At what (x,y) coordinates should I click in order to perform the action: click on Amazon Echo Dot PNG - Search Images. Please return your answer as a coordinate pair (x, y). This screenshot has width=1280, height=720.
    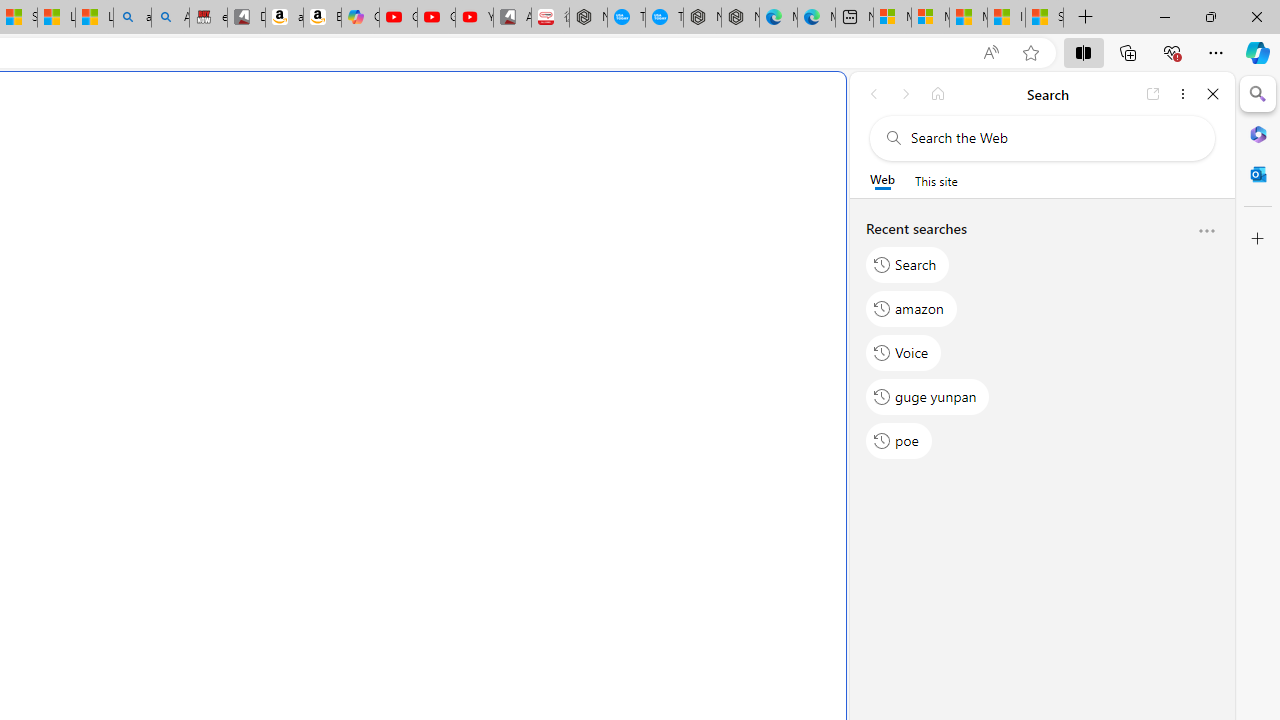
    Looking at the image, I should click on (170, 18).